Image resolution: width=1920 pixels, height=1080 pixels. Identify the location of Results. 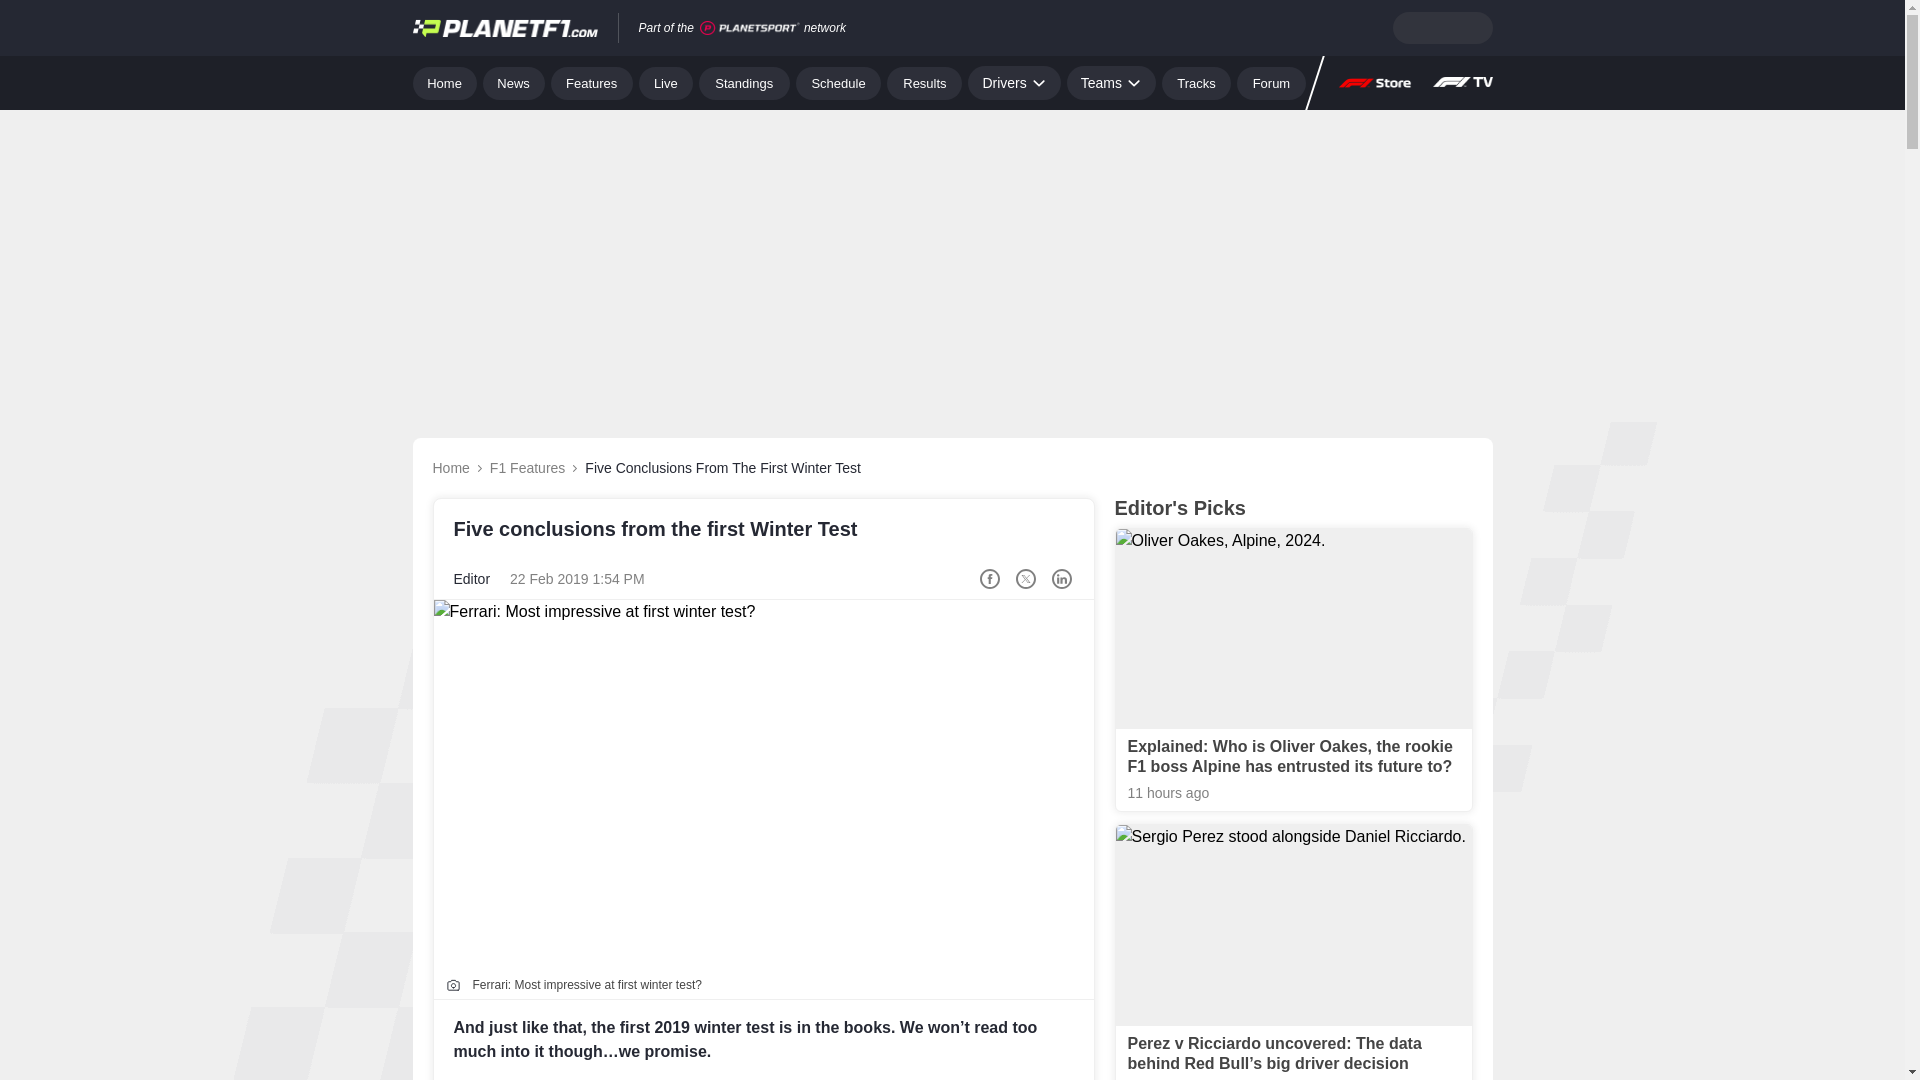
(924, 82).